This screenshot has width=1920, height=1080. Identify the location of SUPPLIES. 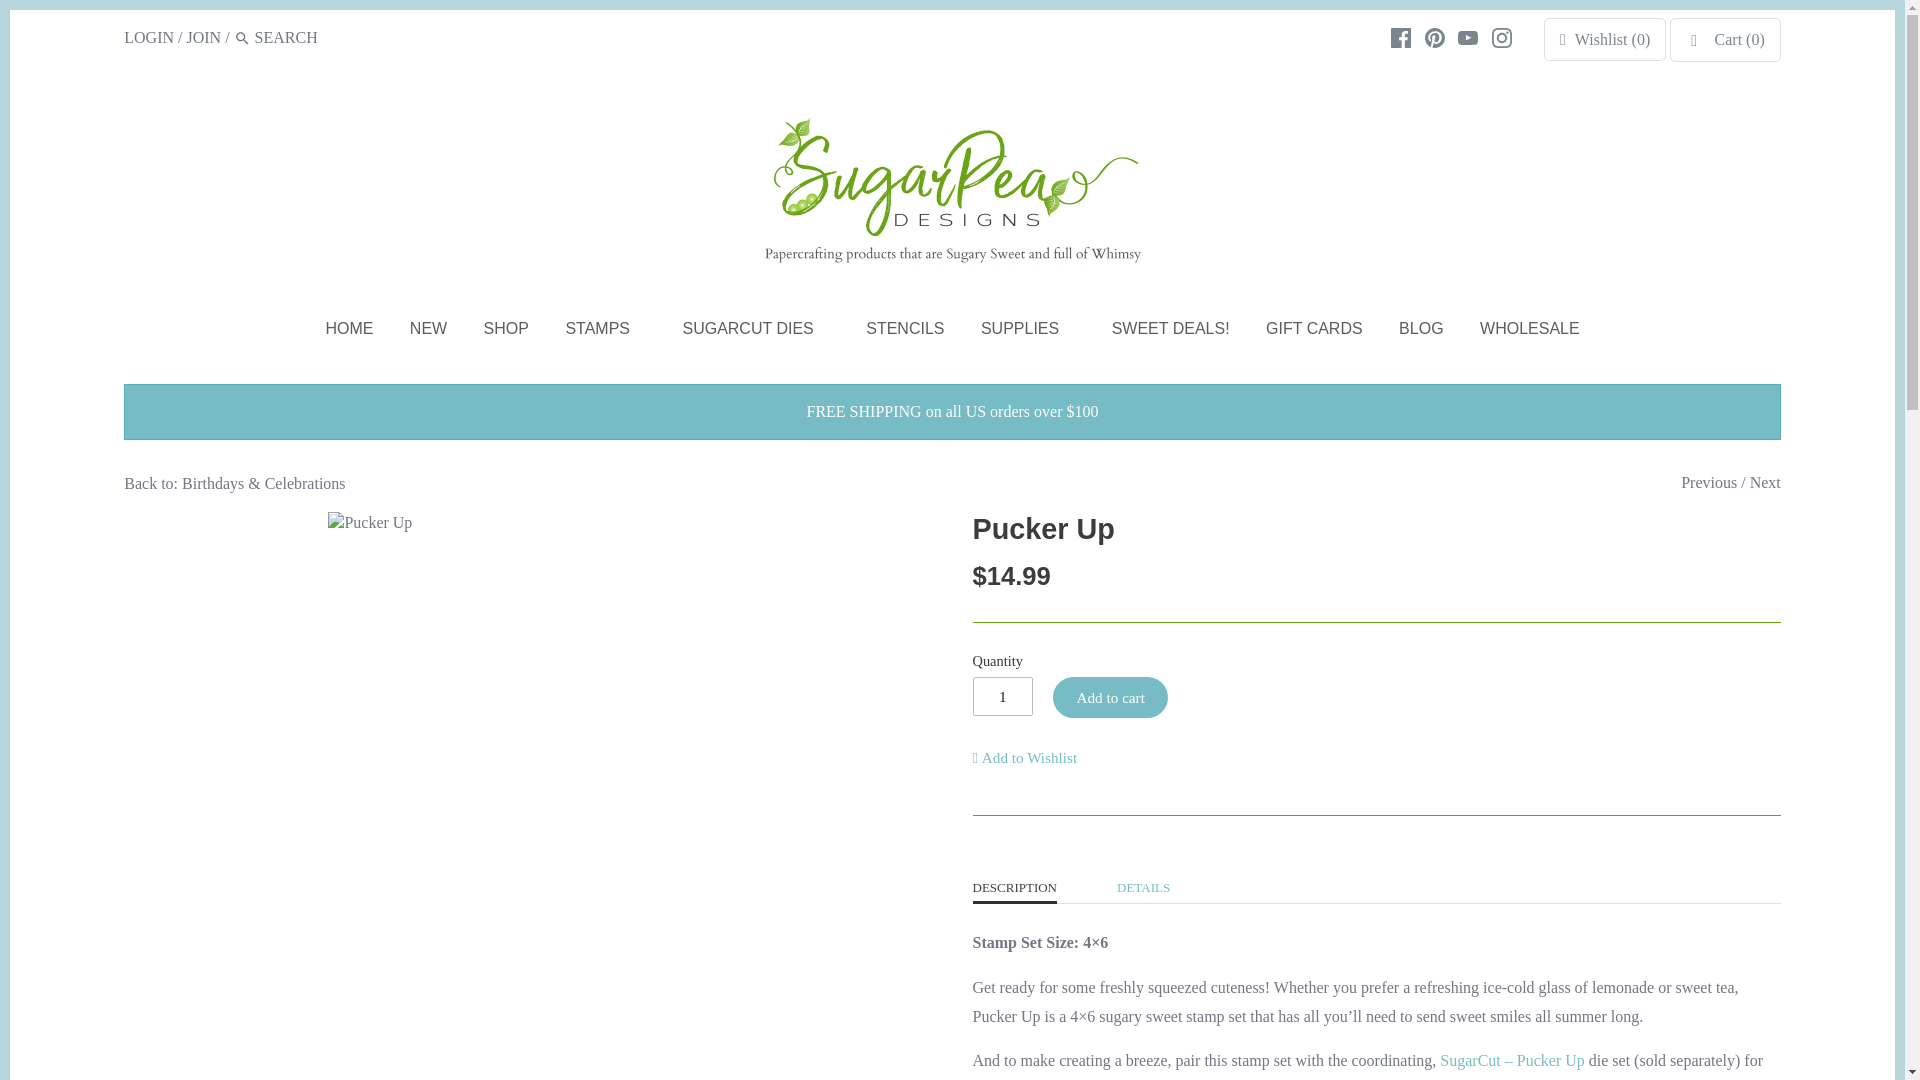
(1020, 332).